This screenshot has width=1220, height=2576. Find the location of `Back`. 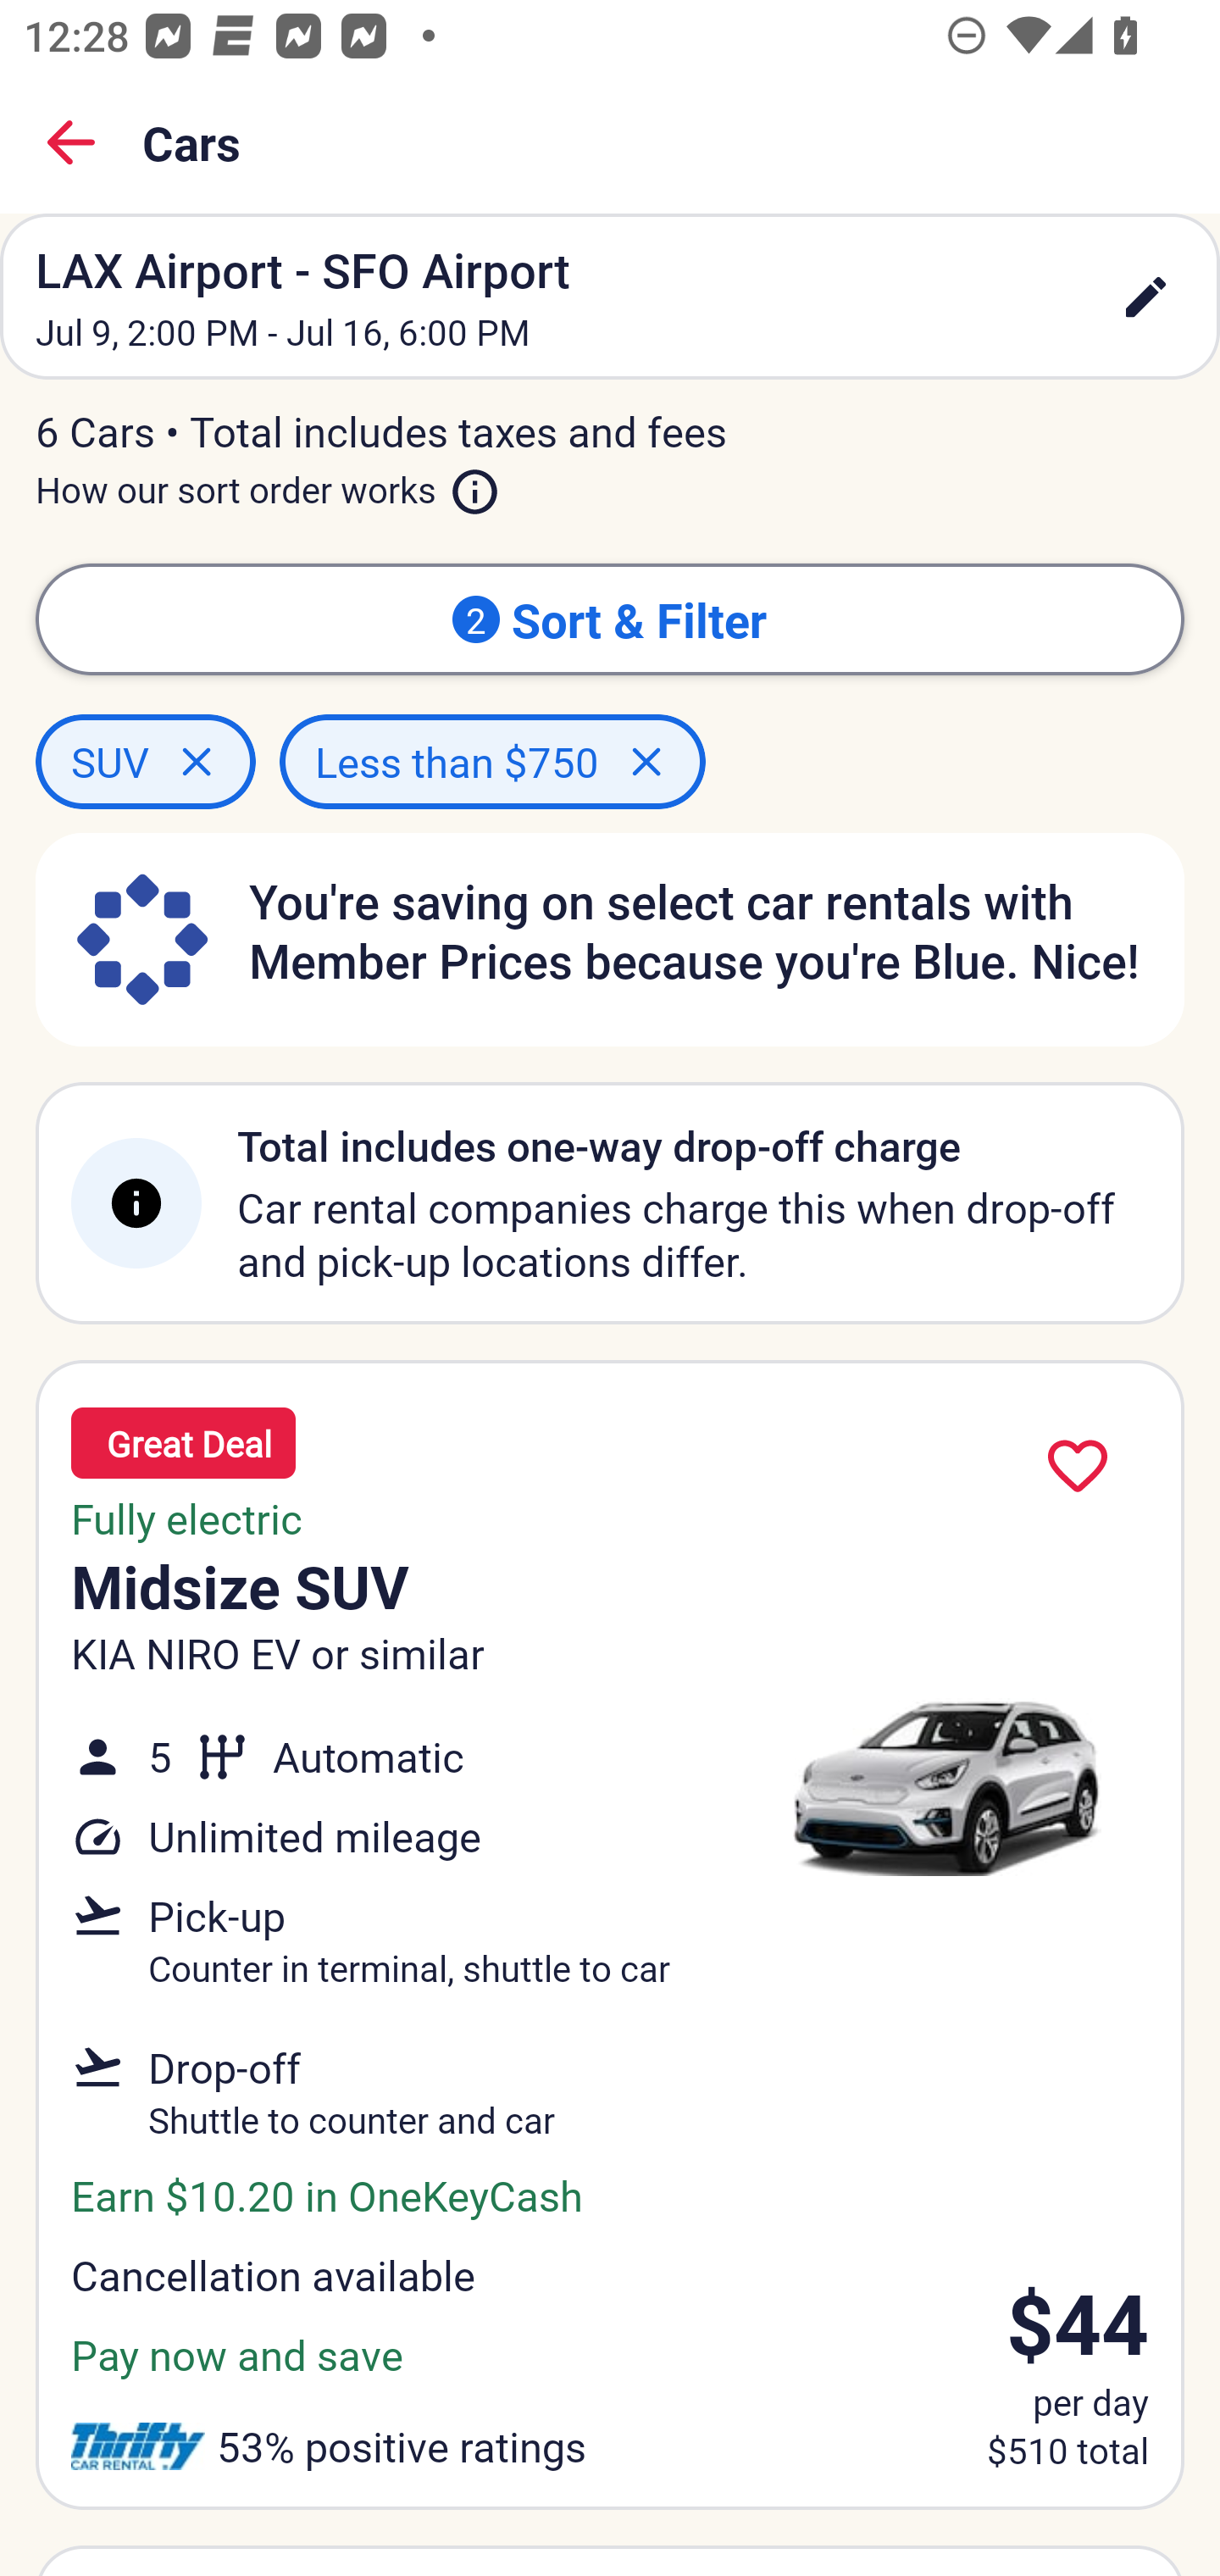

Back is located at coordinates (71, 142).